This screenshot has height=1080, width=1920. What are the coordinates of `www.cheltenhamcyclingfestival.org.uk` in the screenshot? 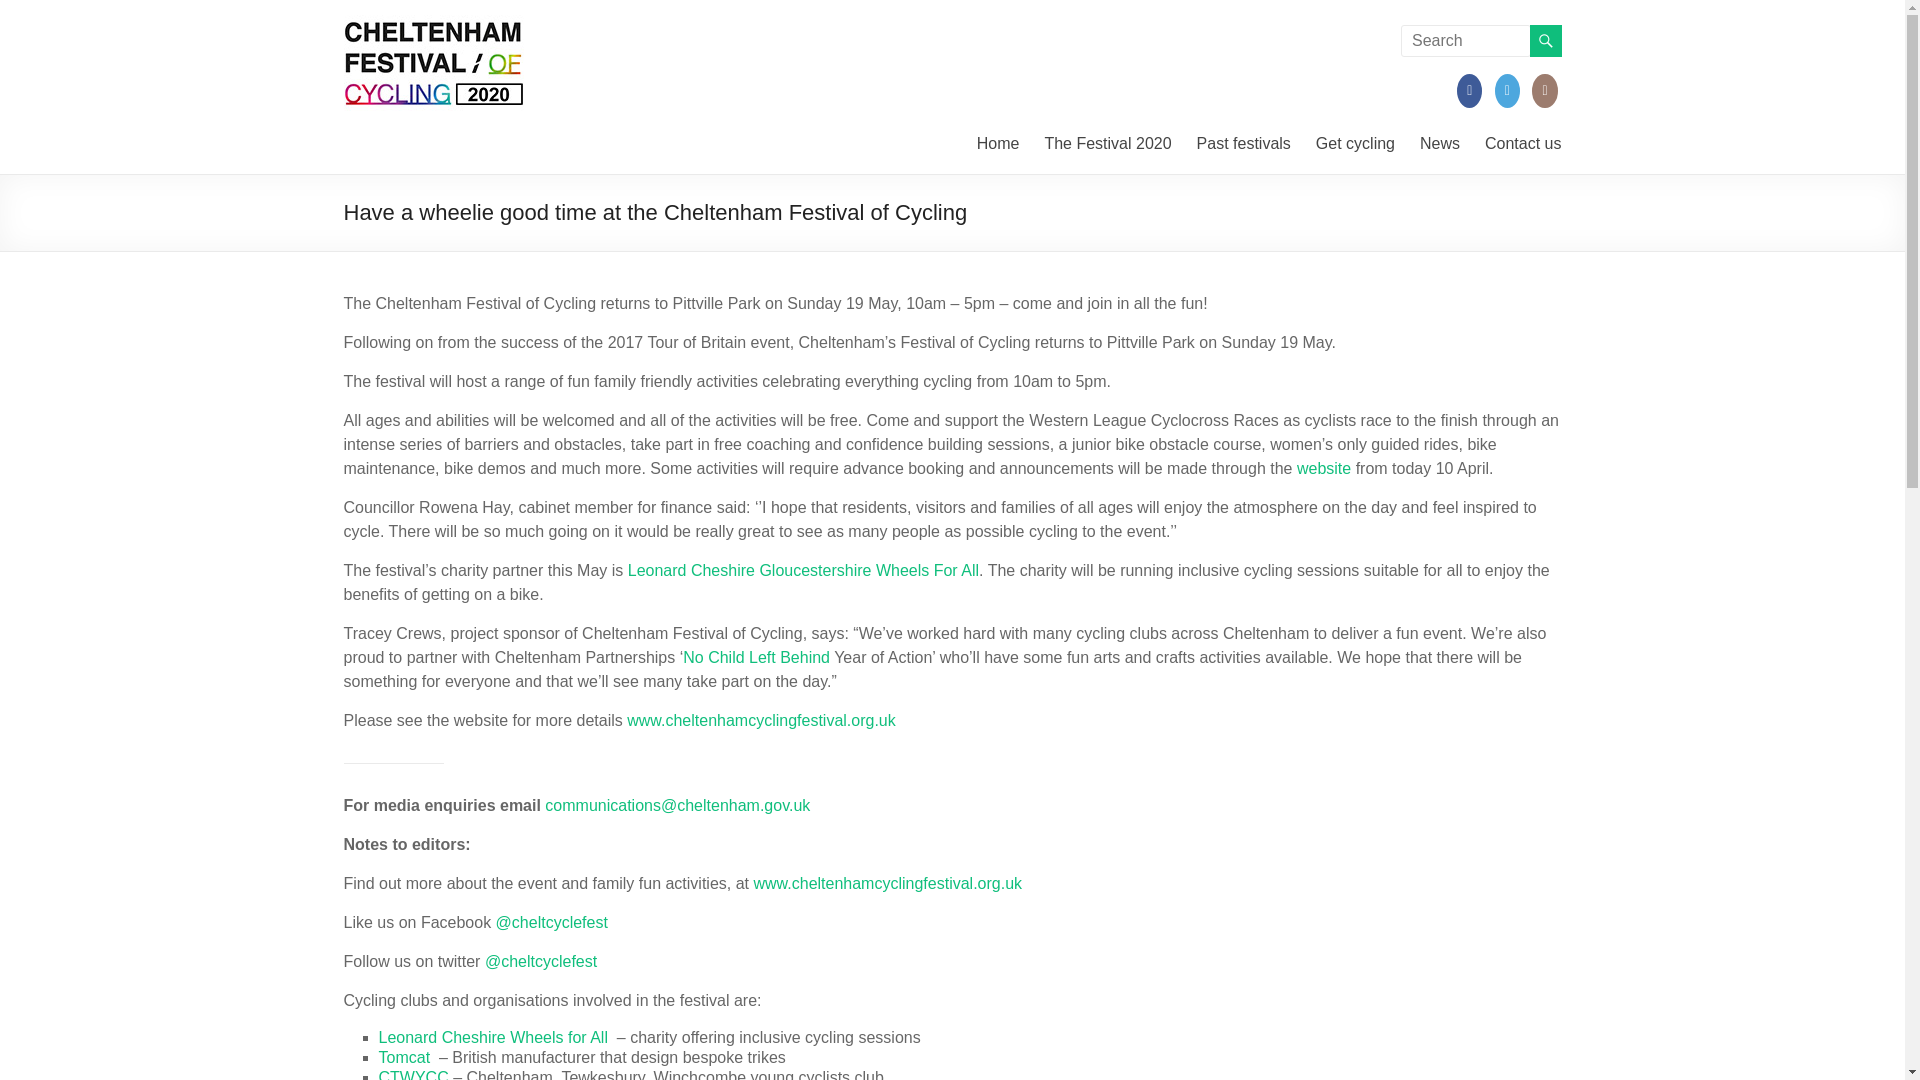 It's located at (762, 720).